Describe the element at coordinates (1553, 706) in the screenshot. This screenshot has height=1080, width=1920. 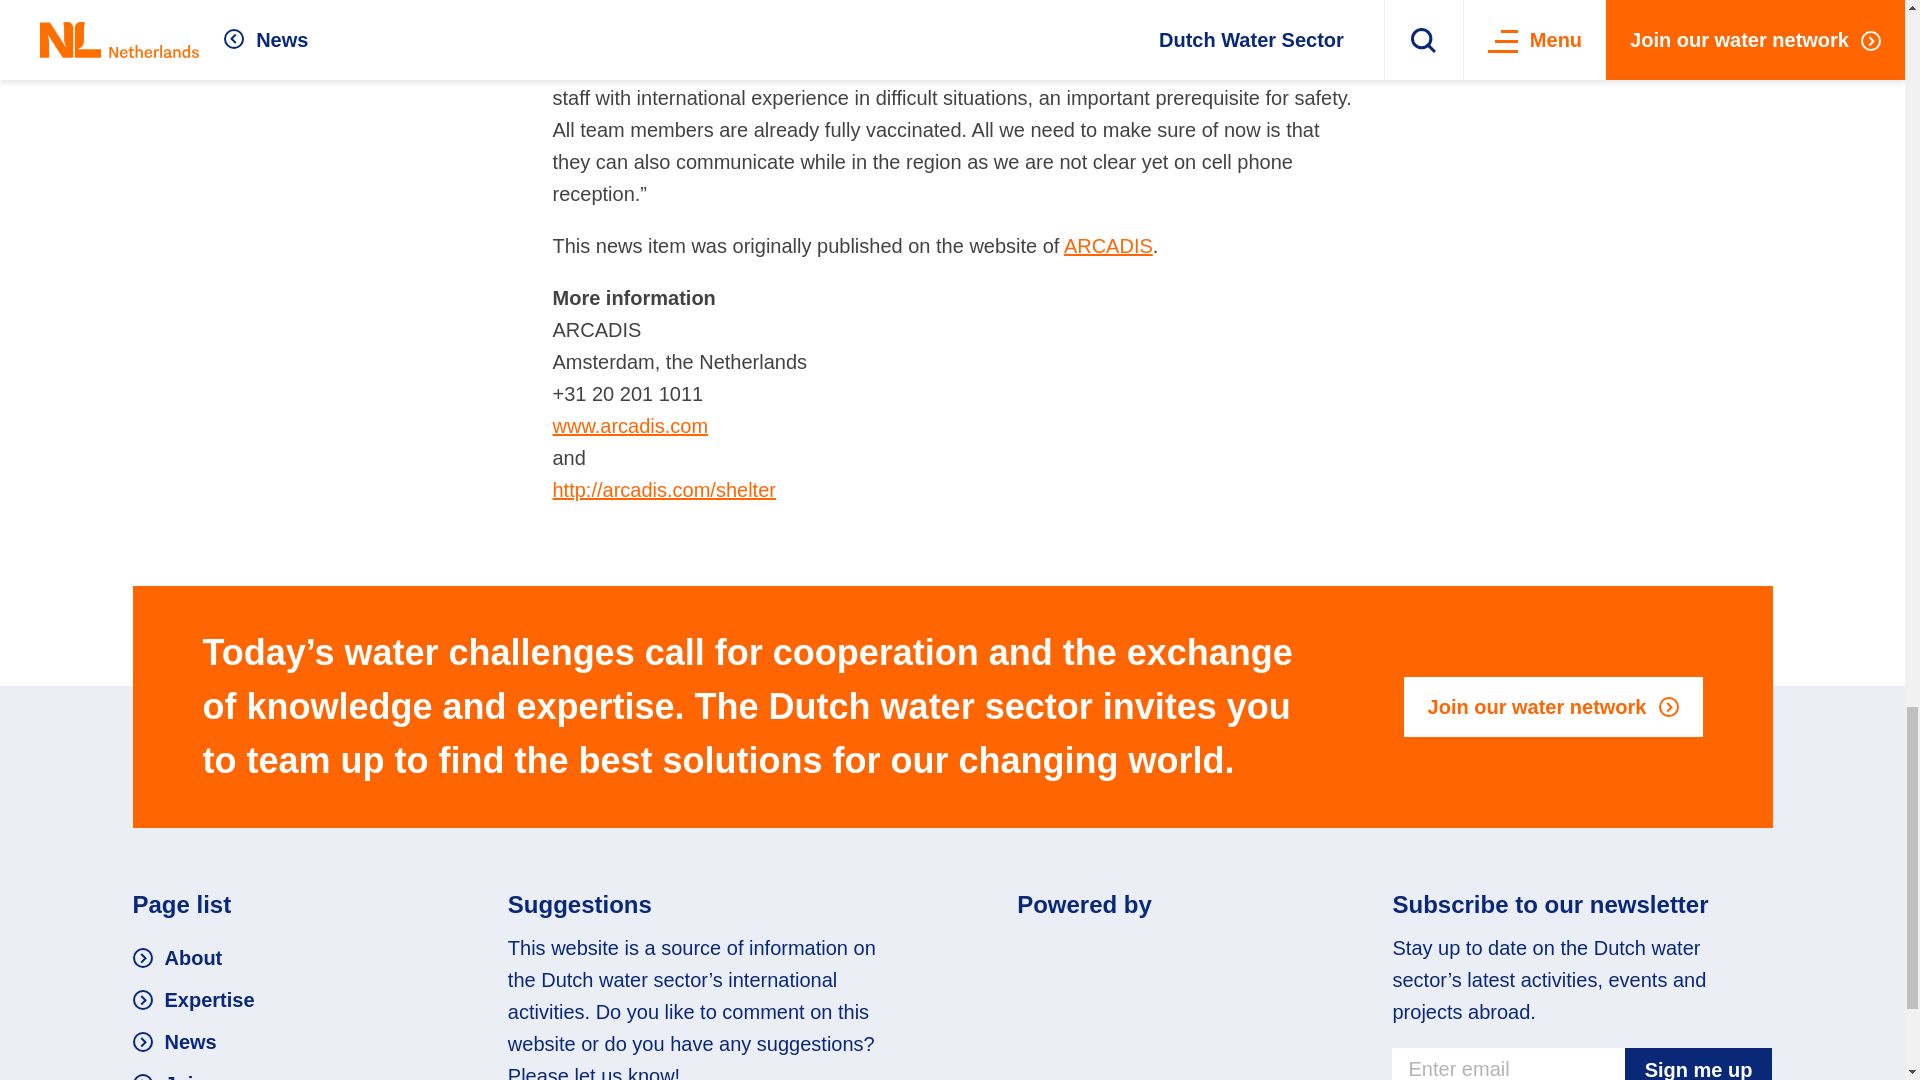
I see `Join our water network` at that location.